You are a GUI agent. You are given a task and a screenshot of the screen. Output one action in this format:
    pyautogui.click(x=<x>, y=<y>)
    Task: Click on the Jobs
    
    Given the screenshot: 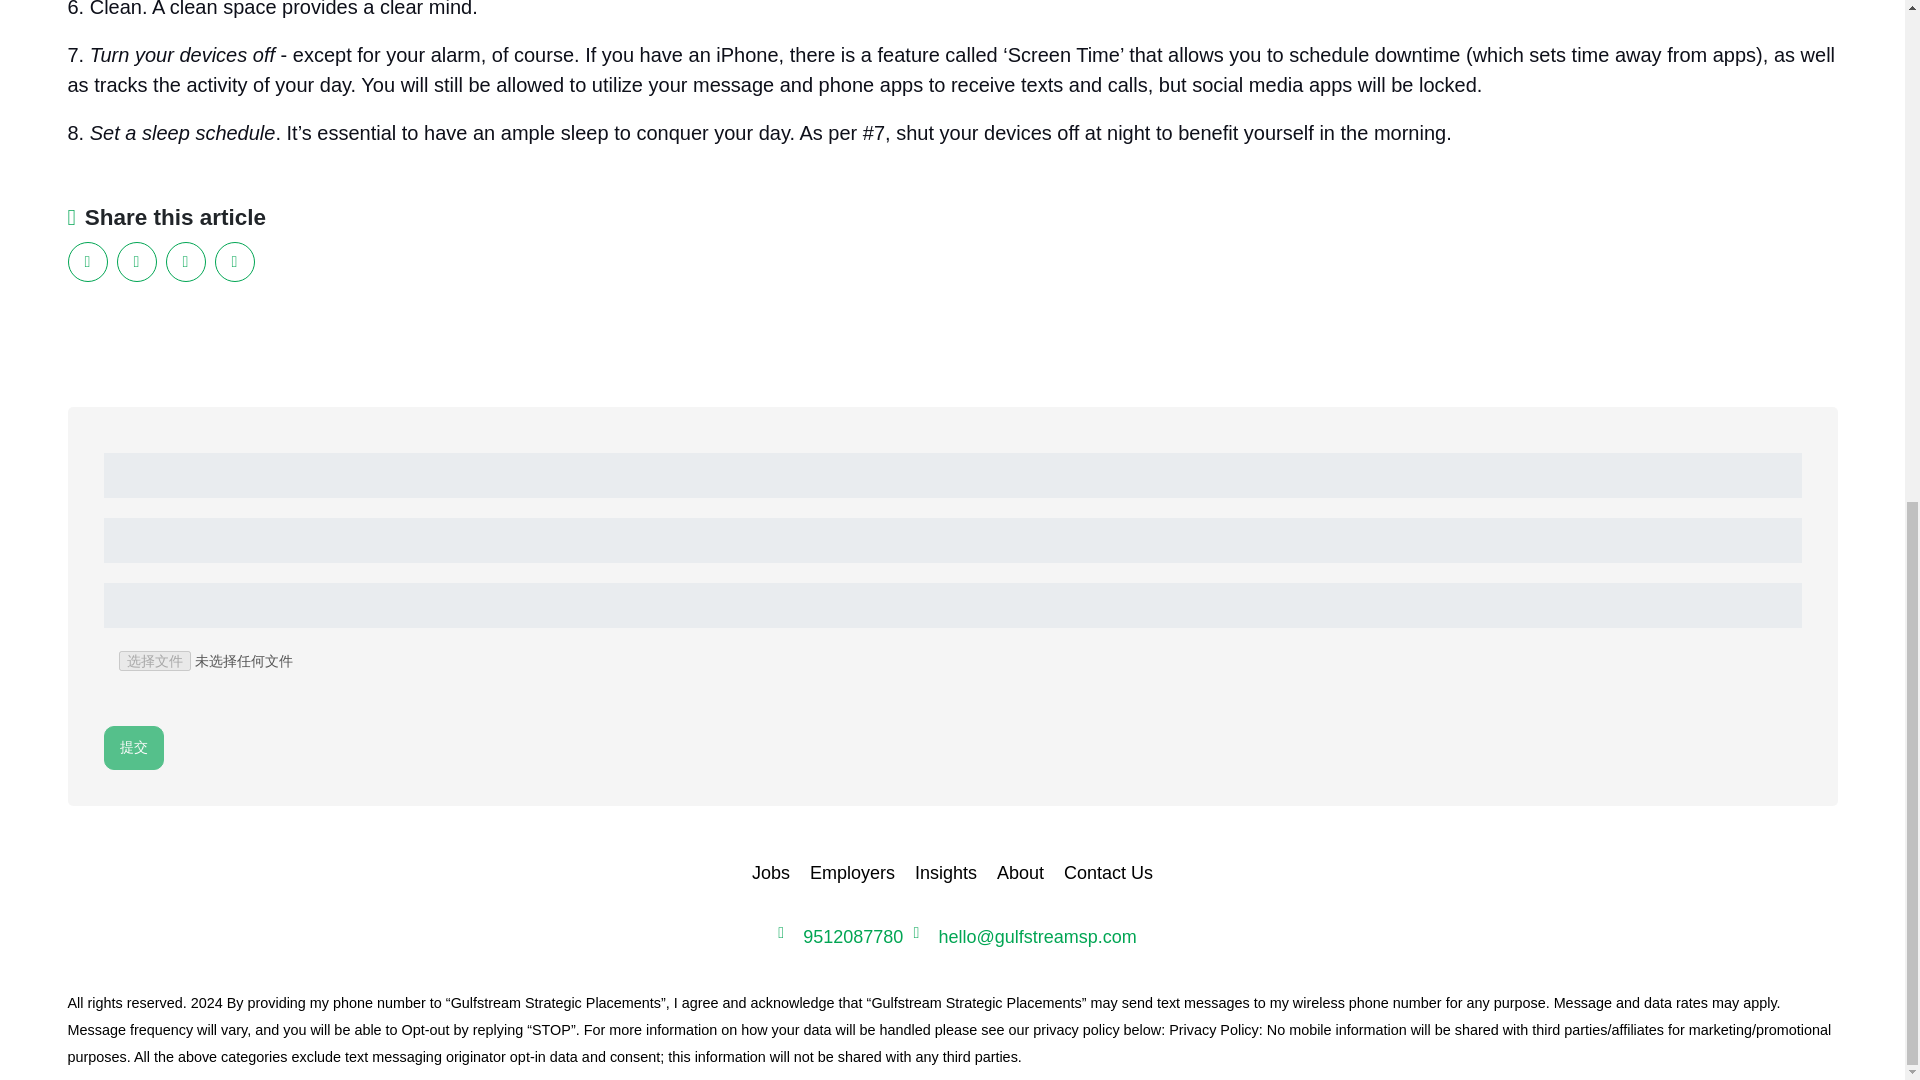 What is the action you would take?
    pyautogui.click(x=770, y=874)
    